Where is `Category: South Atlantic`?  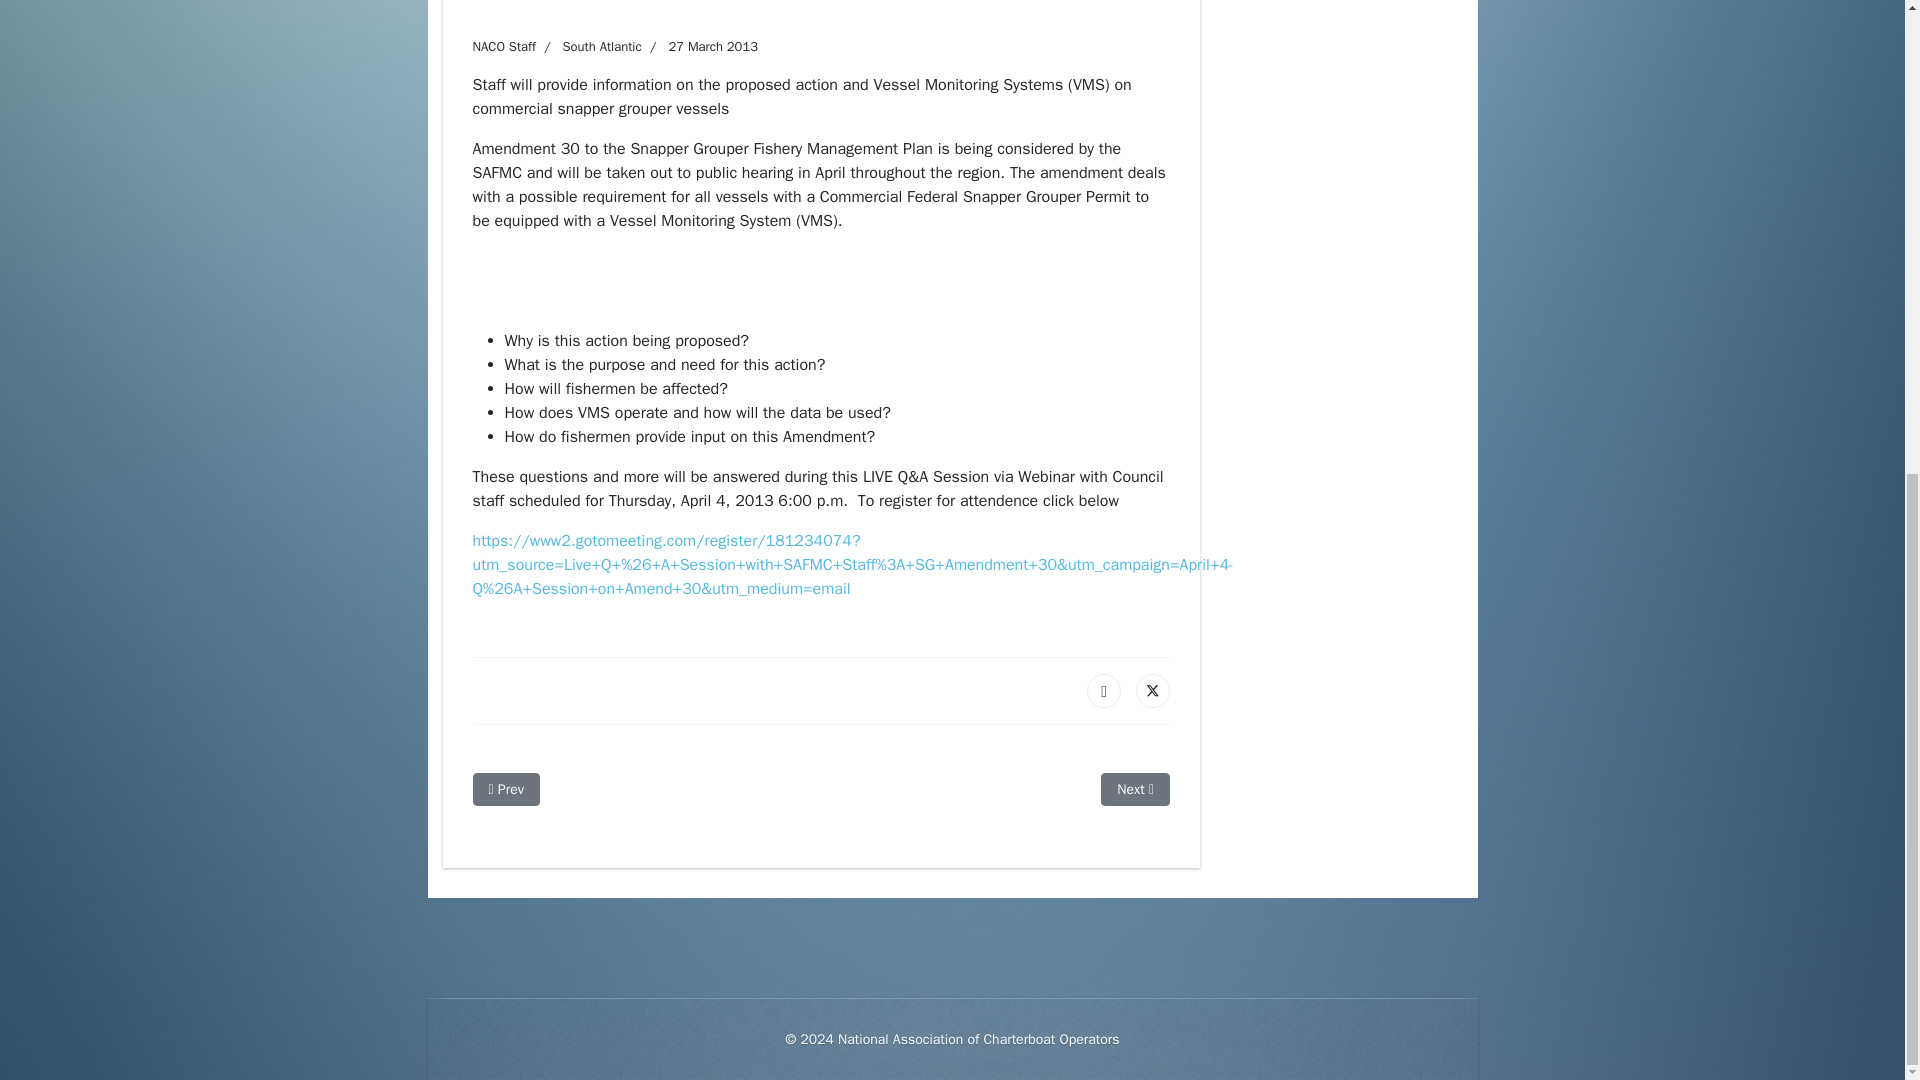
Category: South Atlantic is located at coordinates (588, 46).